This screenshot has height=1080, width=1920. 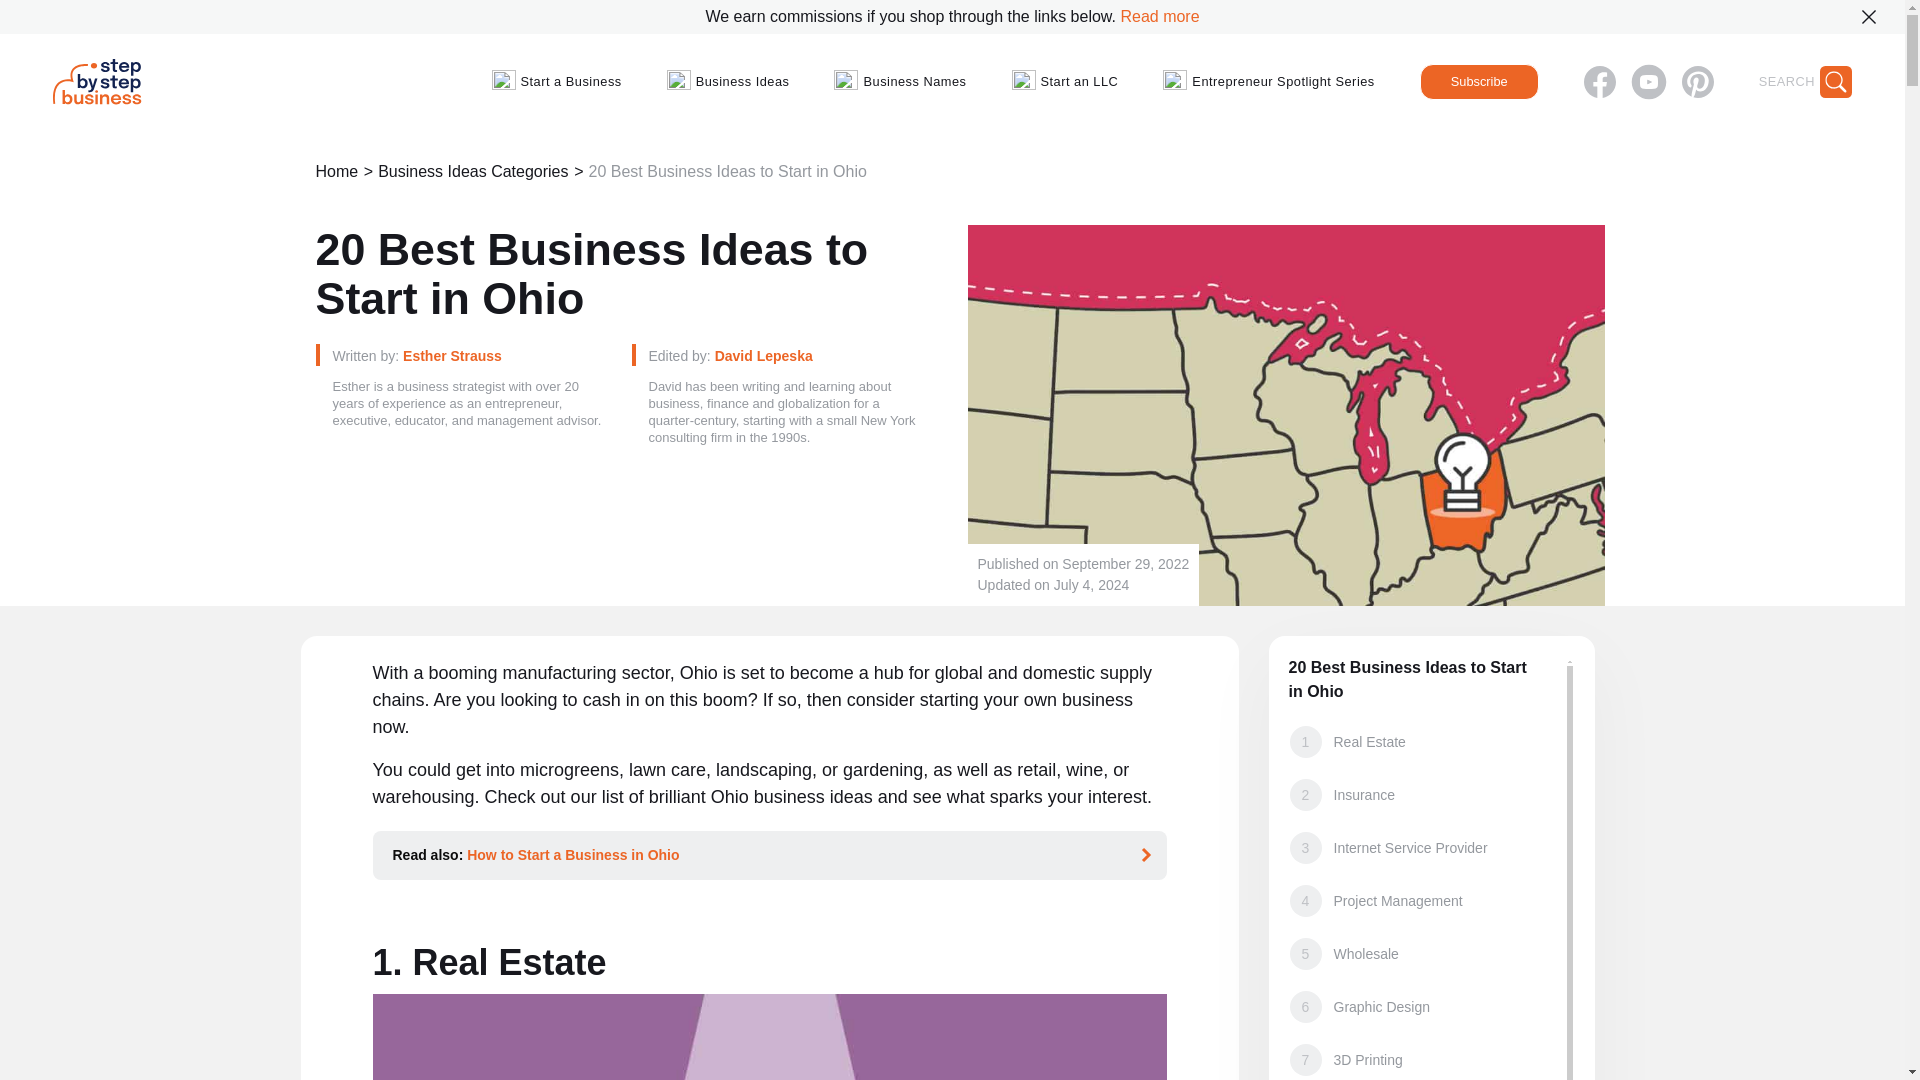 I want to click on Business Ideas, so click(x=728, y=82).